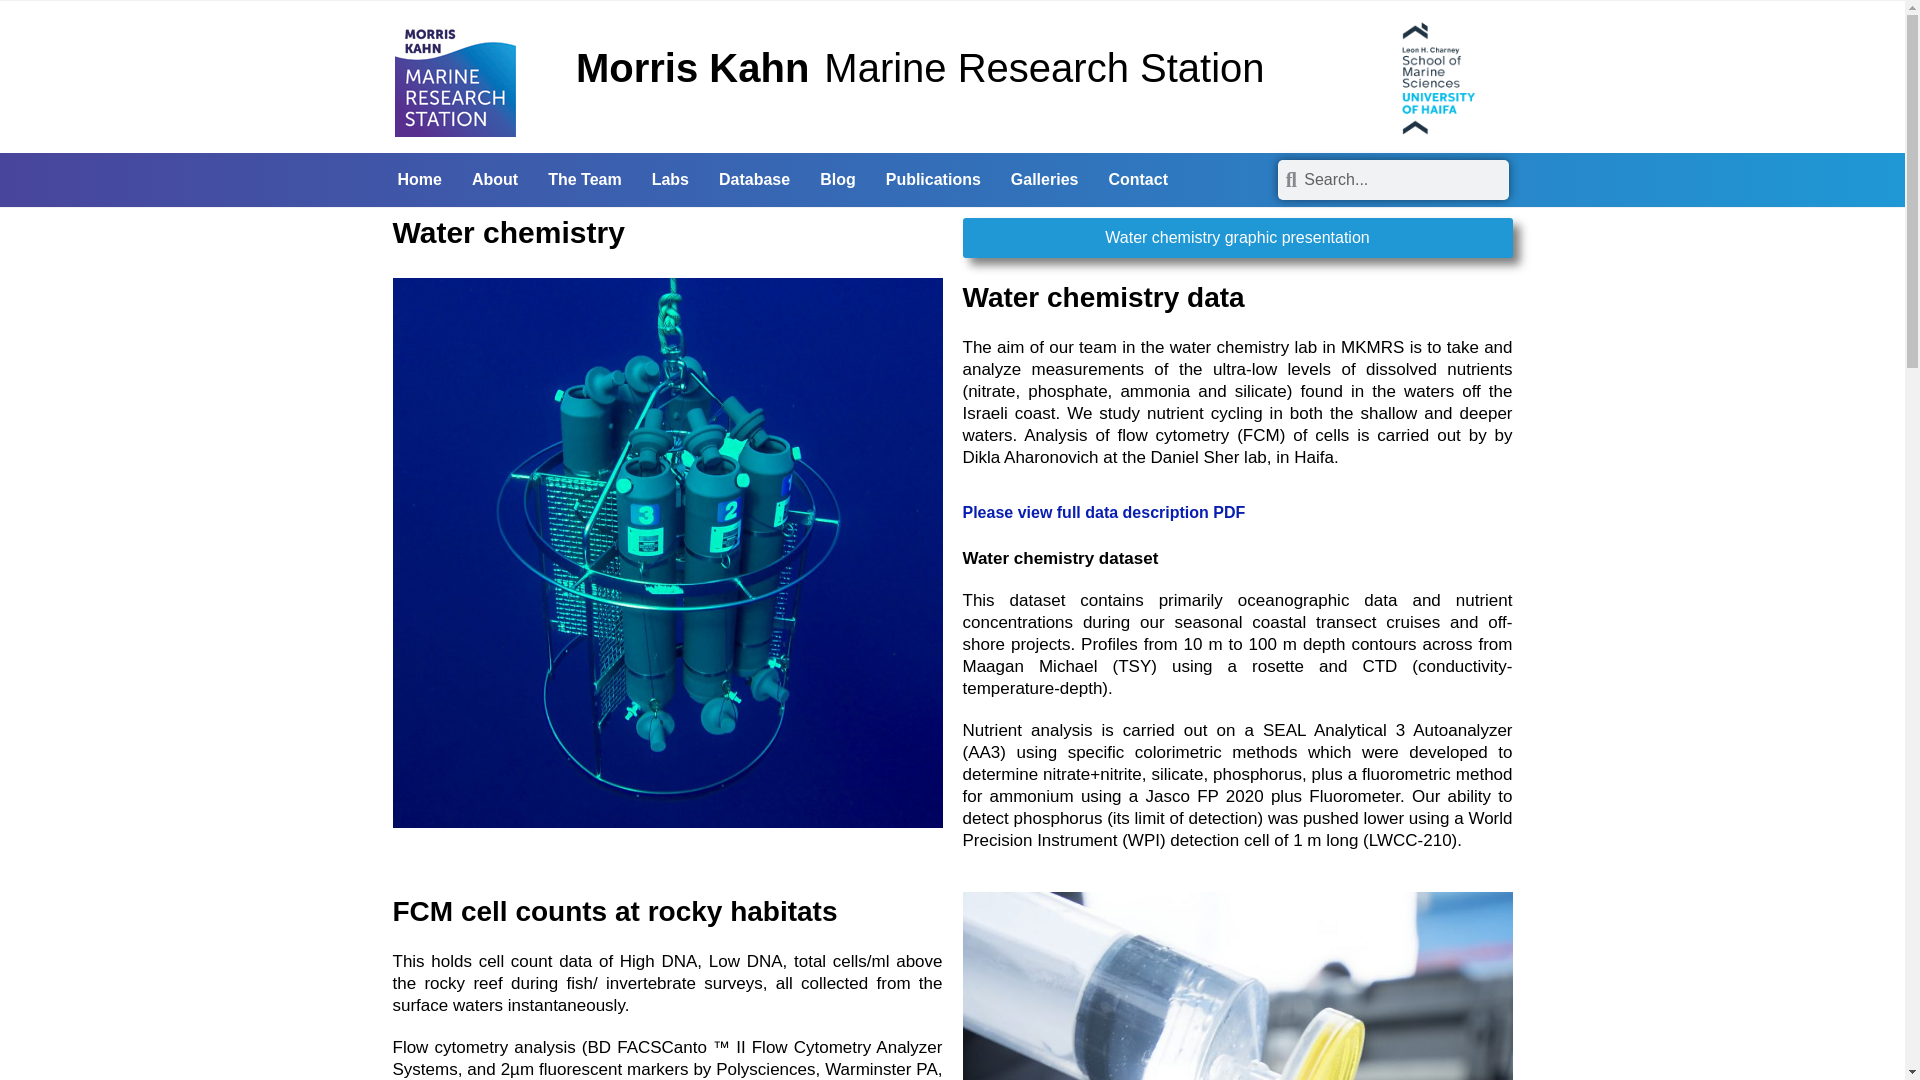 This screenshot has width=1920, height=1080. What do you see at coordinates (754, 179) in the screenshot?
I see `Database` at bounding box center [754, 179].